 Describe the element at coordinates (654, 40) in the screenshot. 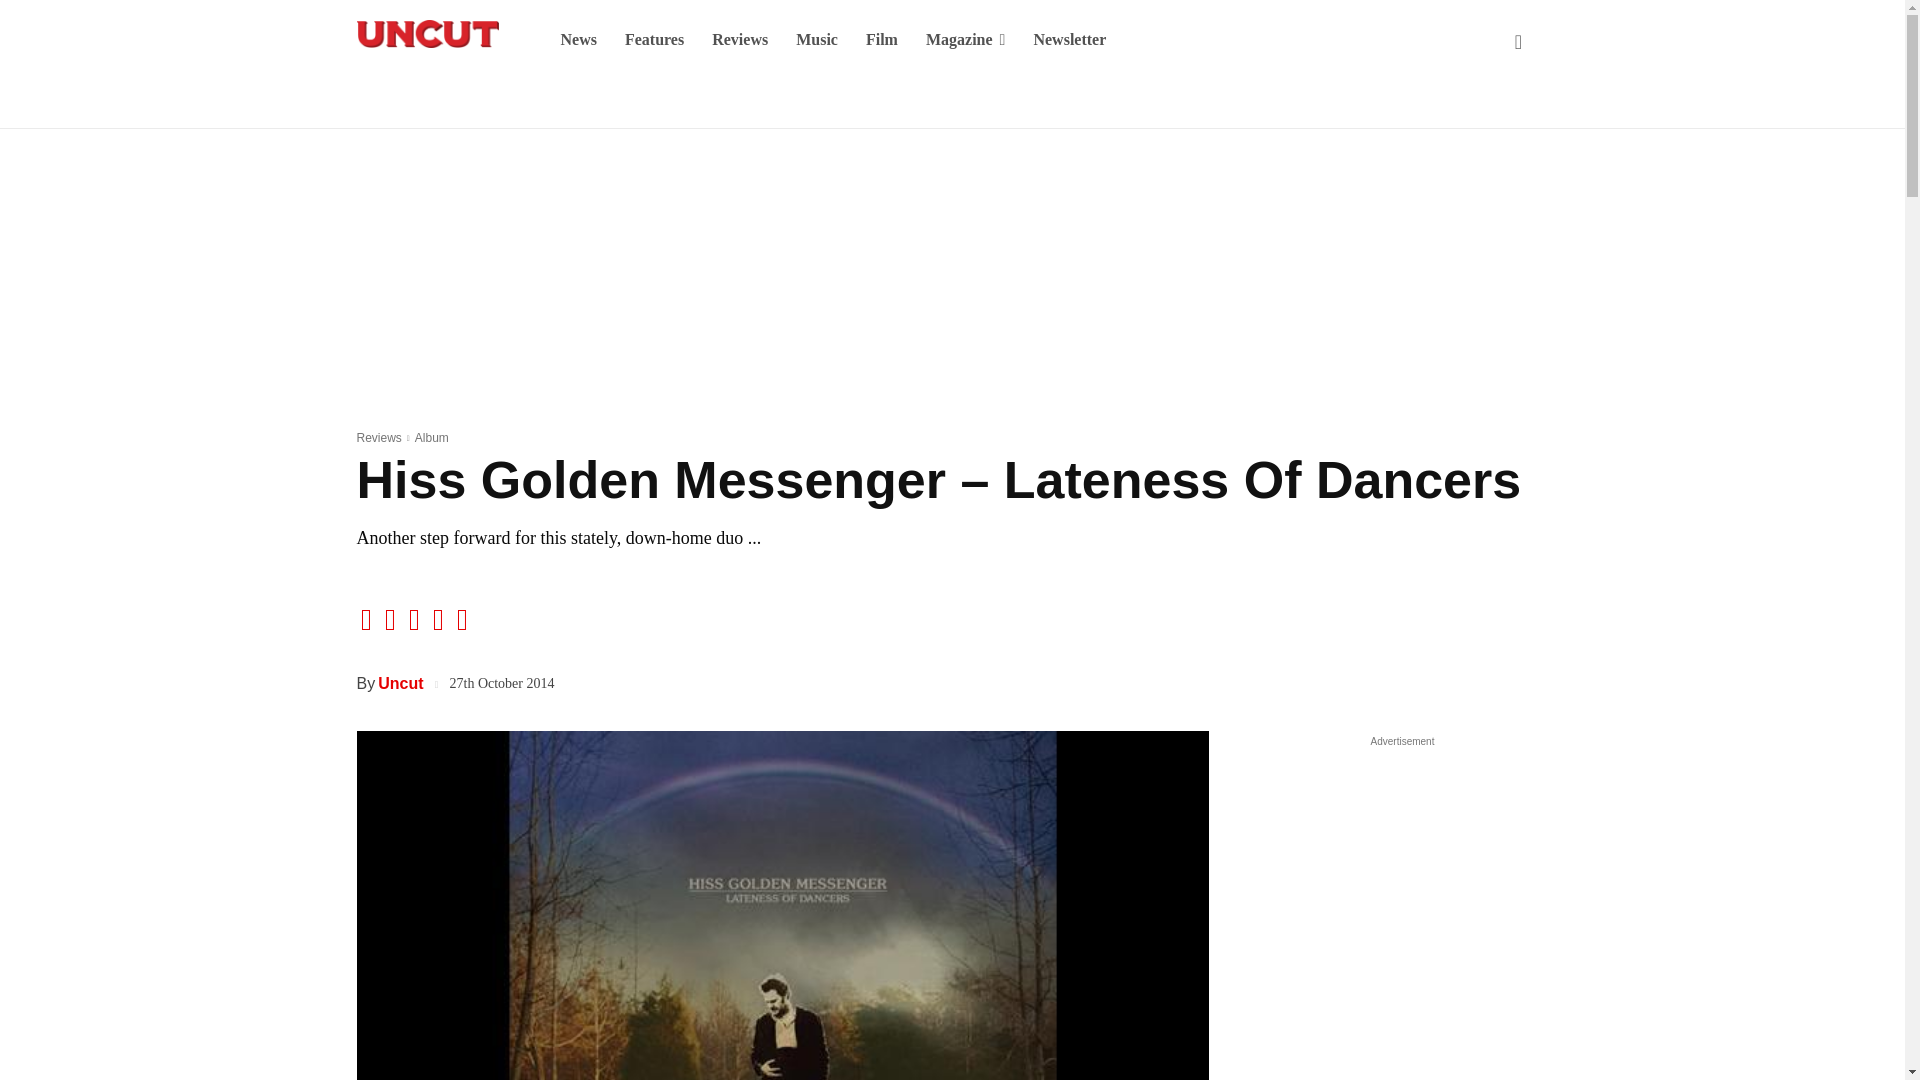

I see `Features` at that location.